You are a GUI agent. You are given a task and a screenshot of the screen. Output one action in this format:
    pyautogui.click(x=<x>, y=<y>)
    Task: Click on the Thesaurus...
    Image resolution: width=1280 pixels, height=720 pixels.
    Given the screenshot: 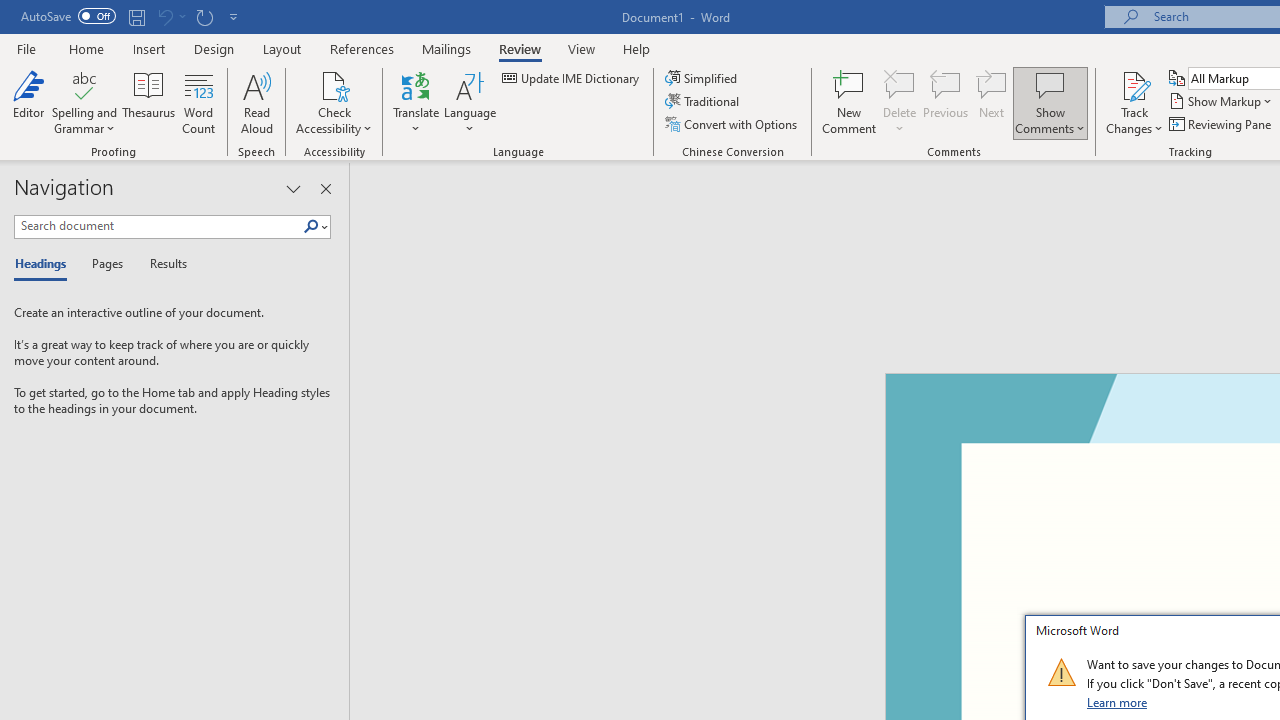 What is the action you would take?
    pyautogui.click(x=148, y=102)
    